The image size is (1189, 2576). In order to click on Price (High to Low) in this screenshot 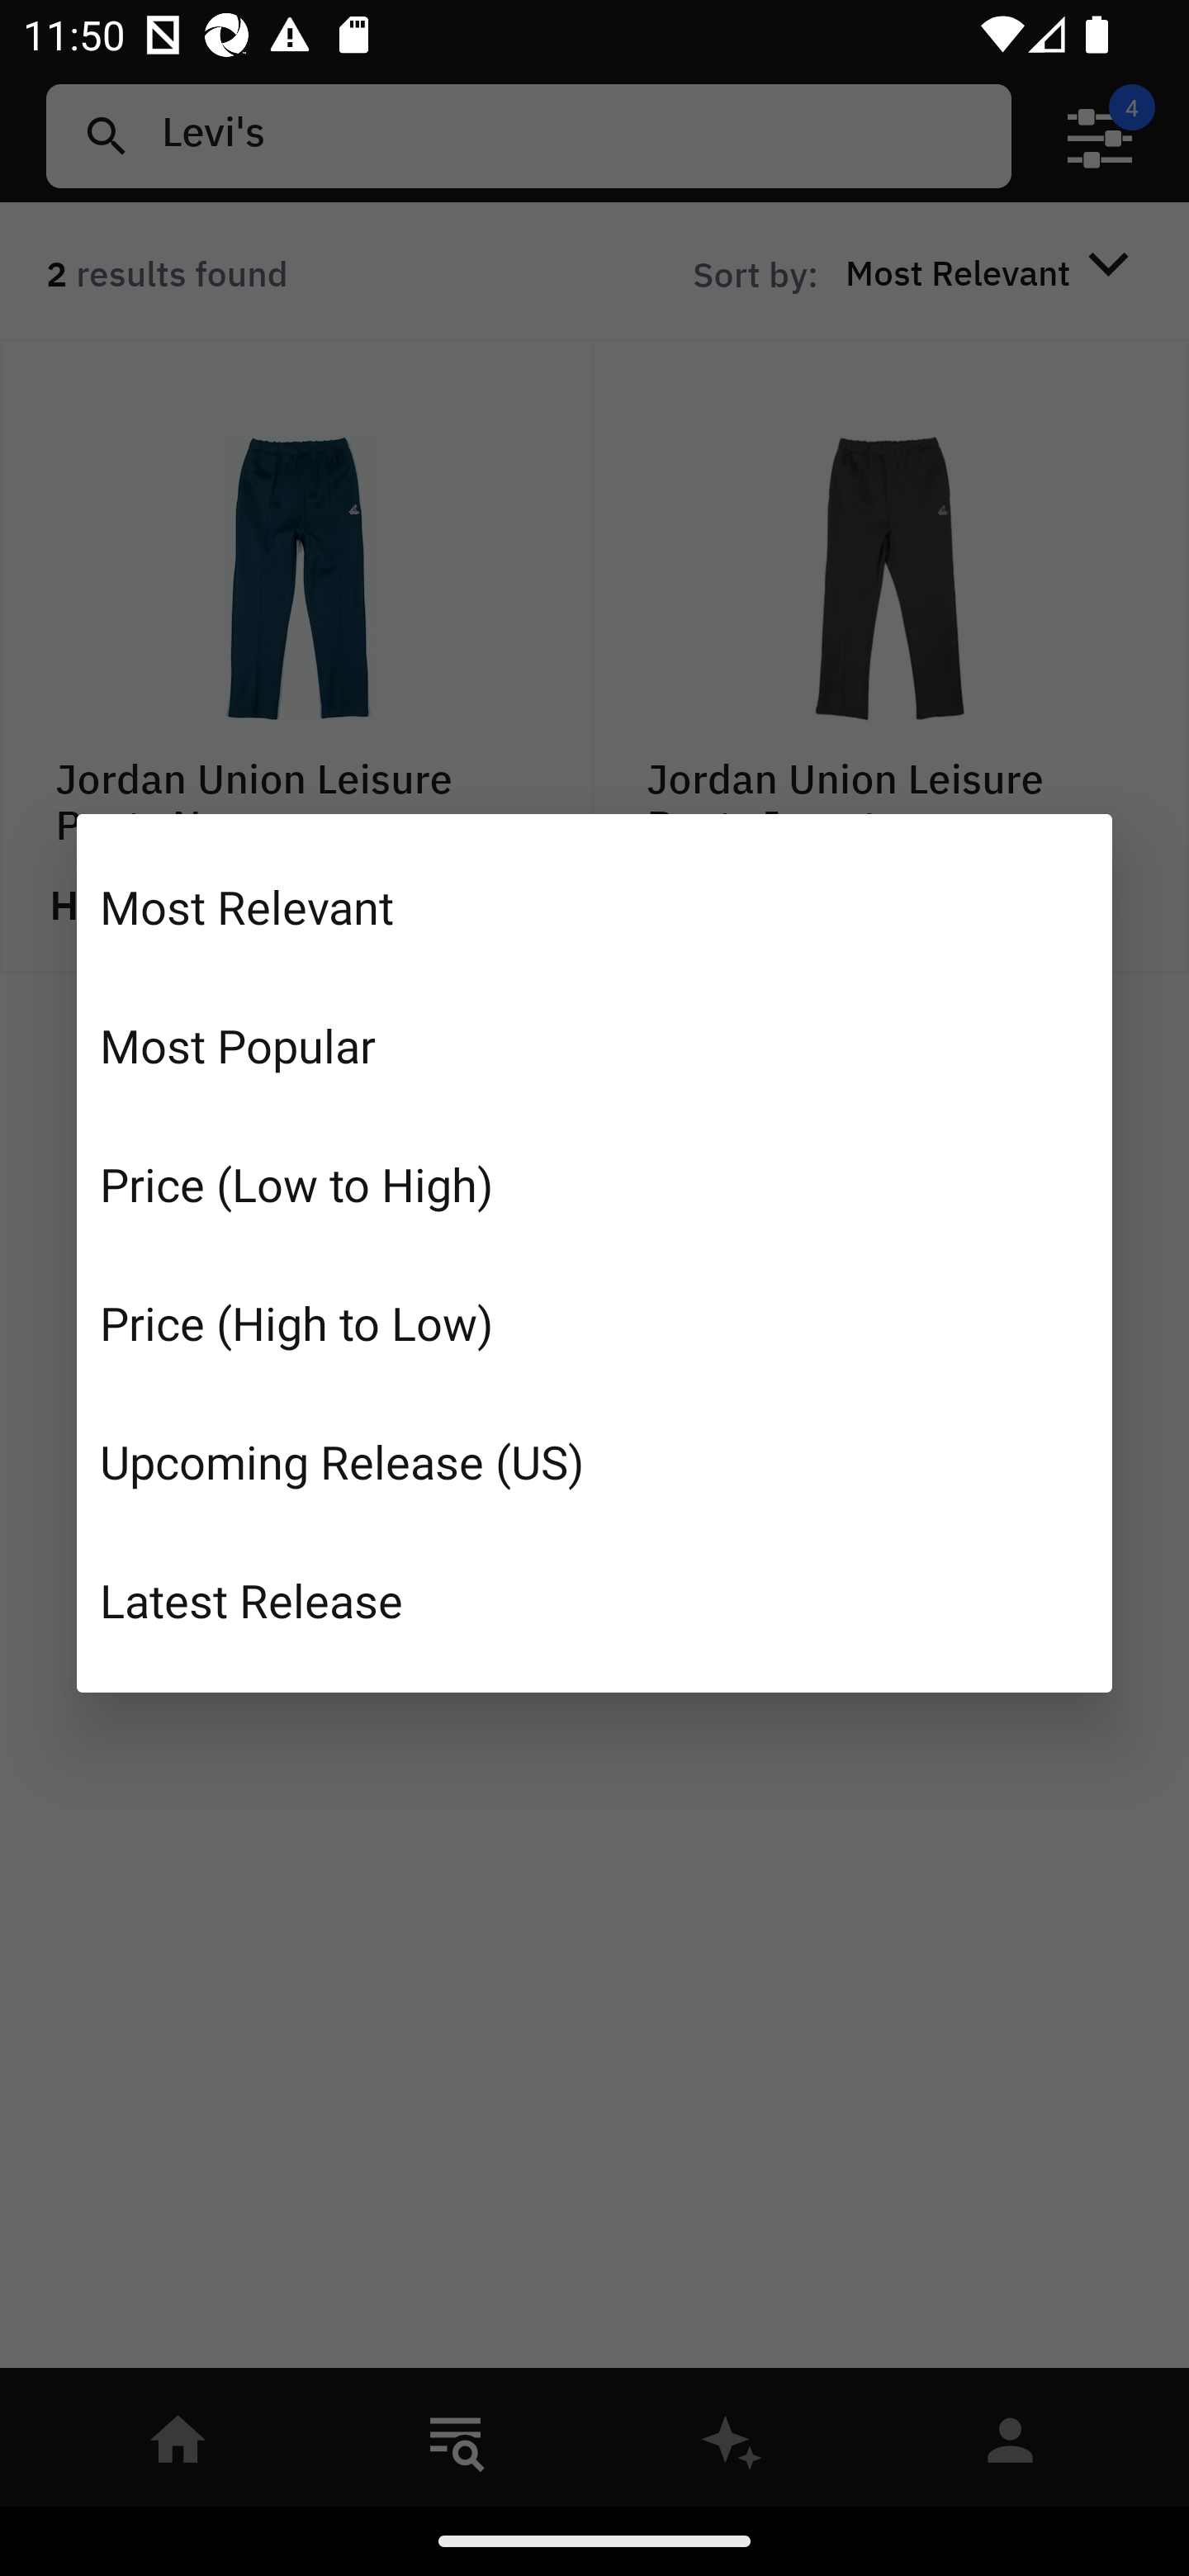, I will do `click(594, 1323)`.